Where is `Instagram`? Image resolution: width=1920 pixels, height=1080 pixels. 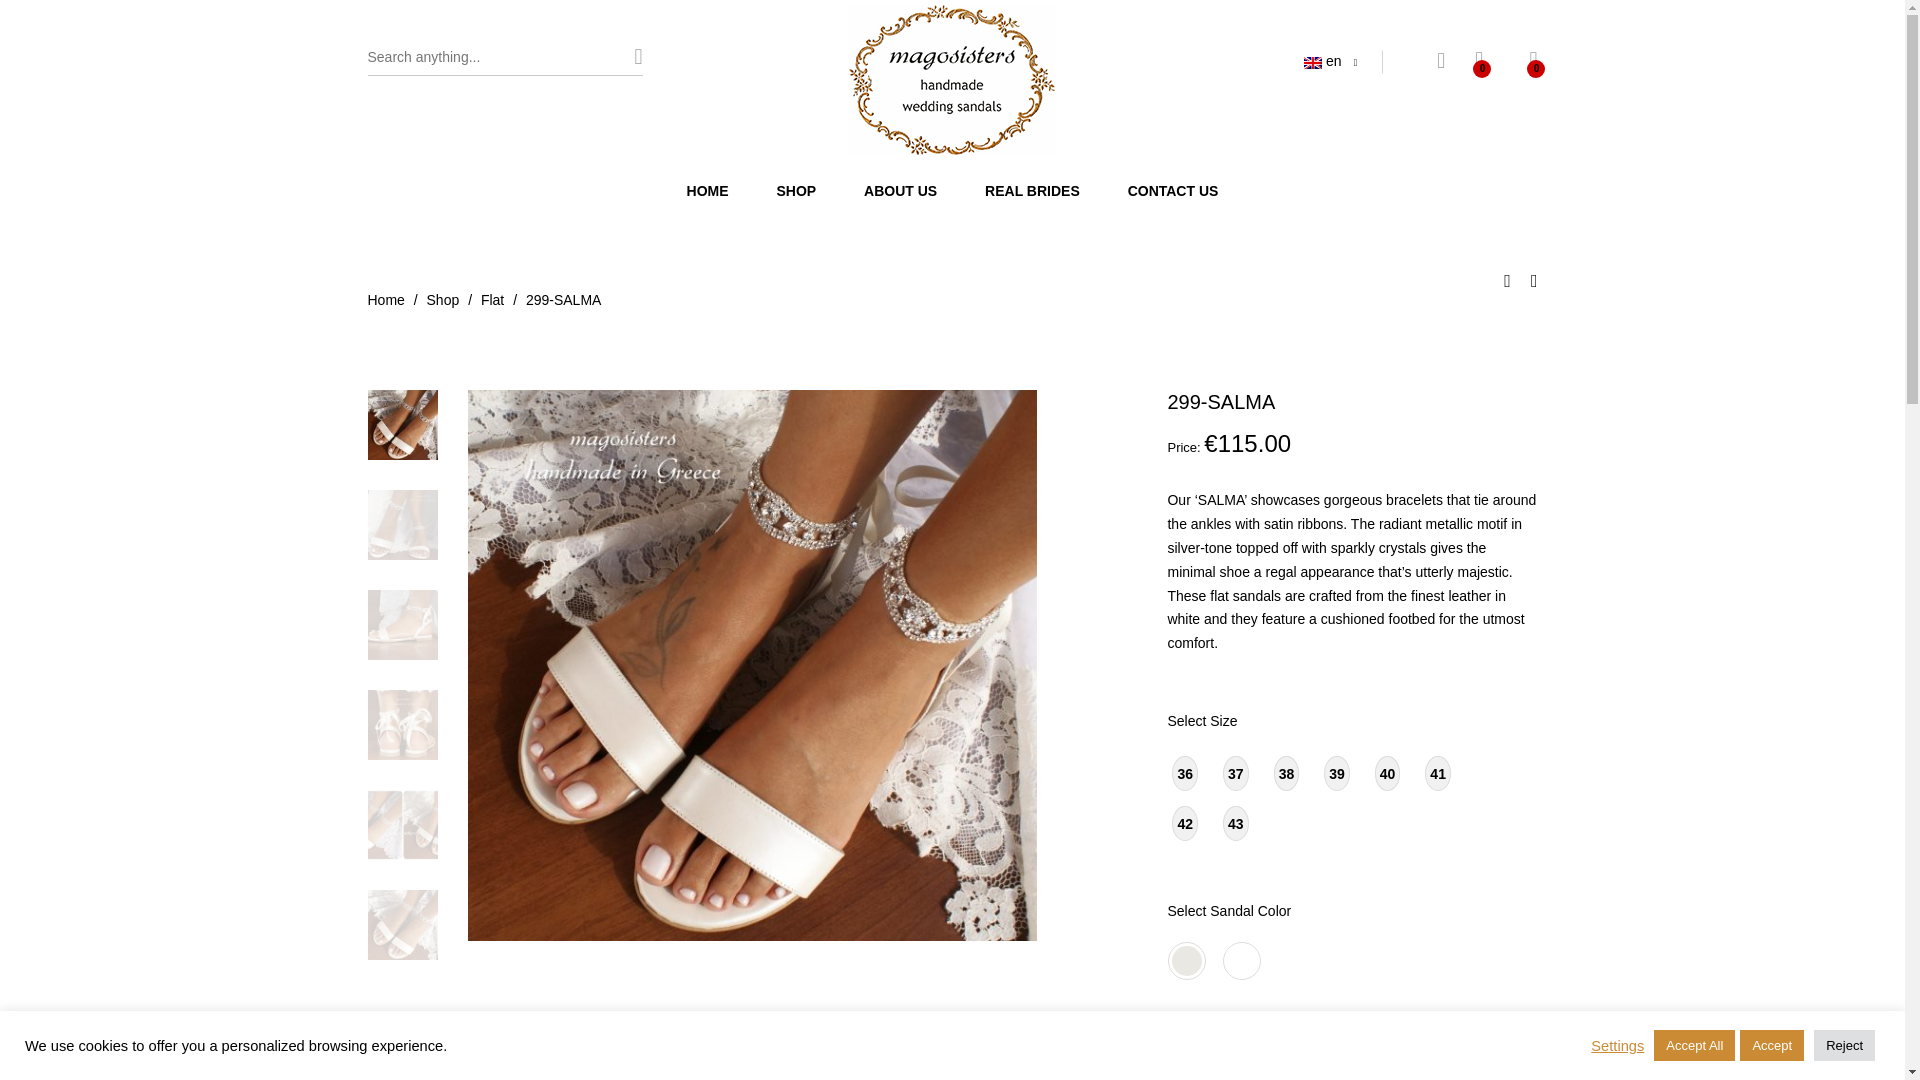
Instagram is located at coordinates (1732, 911).